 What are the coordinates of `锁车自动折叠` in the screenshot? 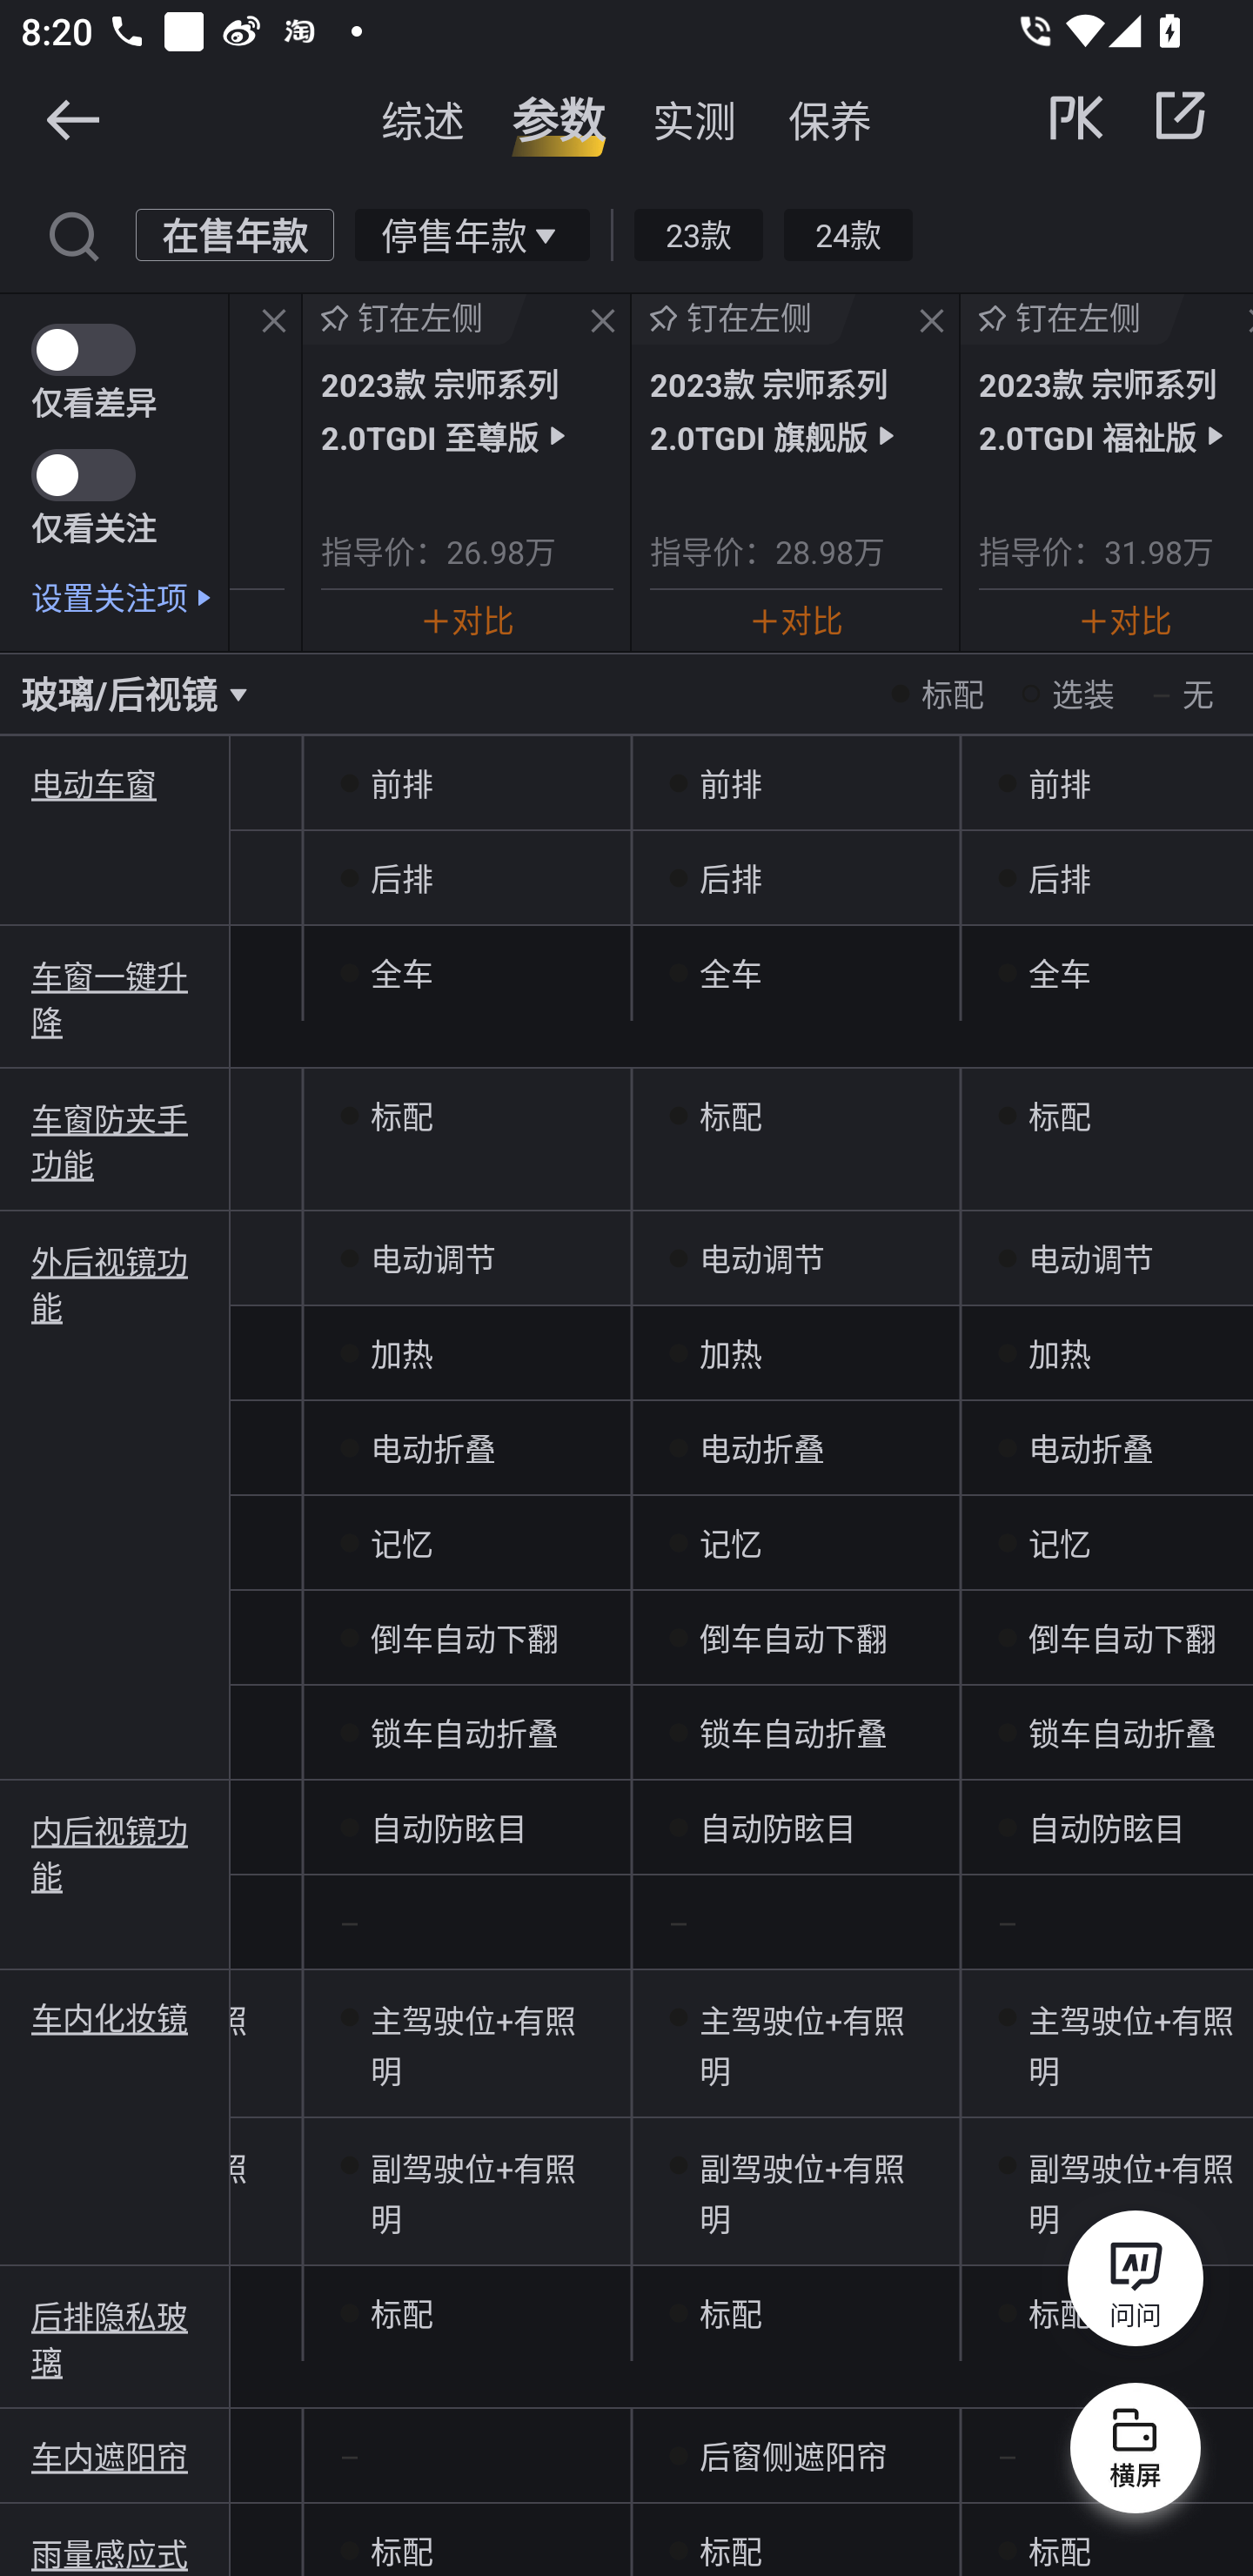 It's located at (795, 1732).